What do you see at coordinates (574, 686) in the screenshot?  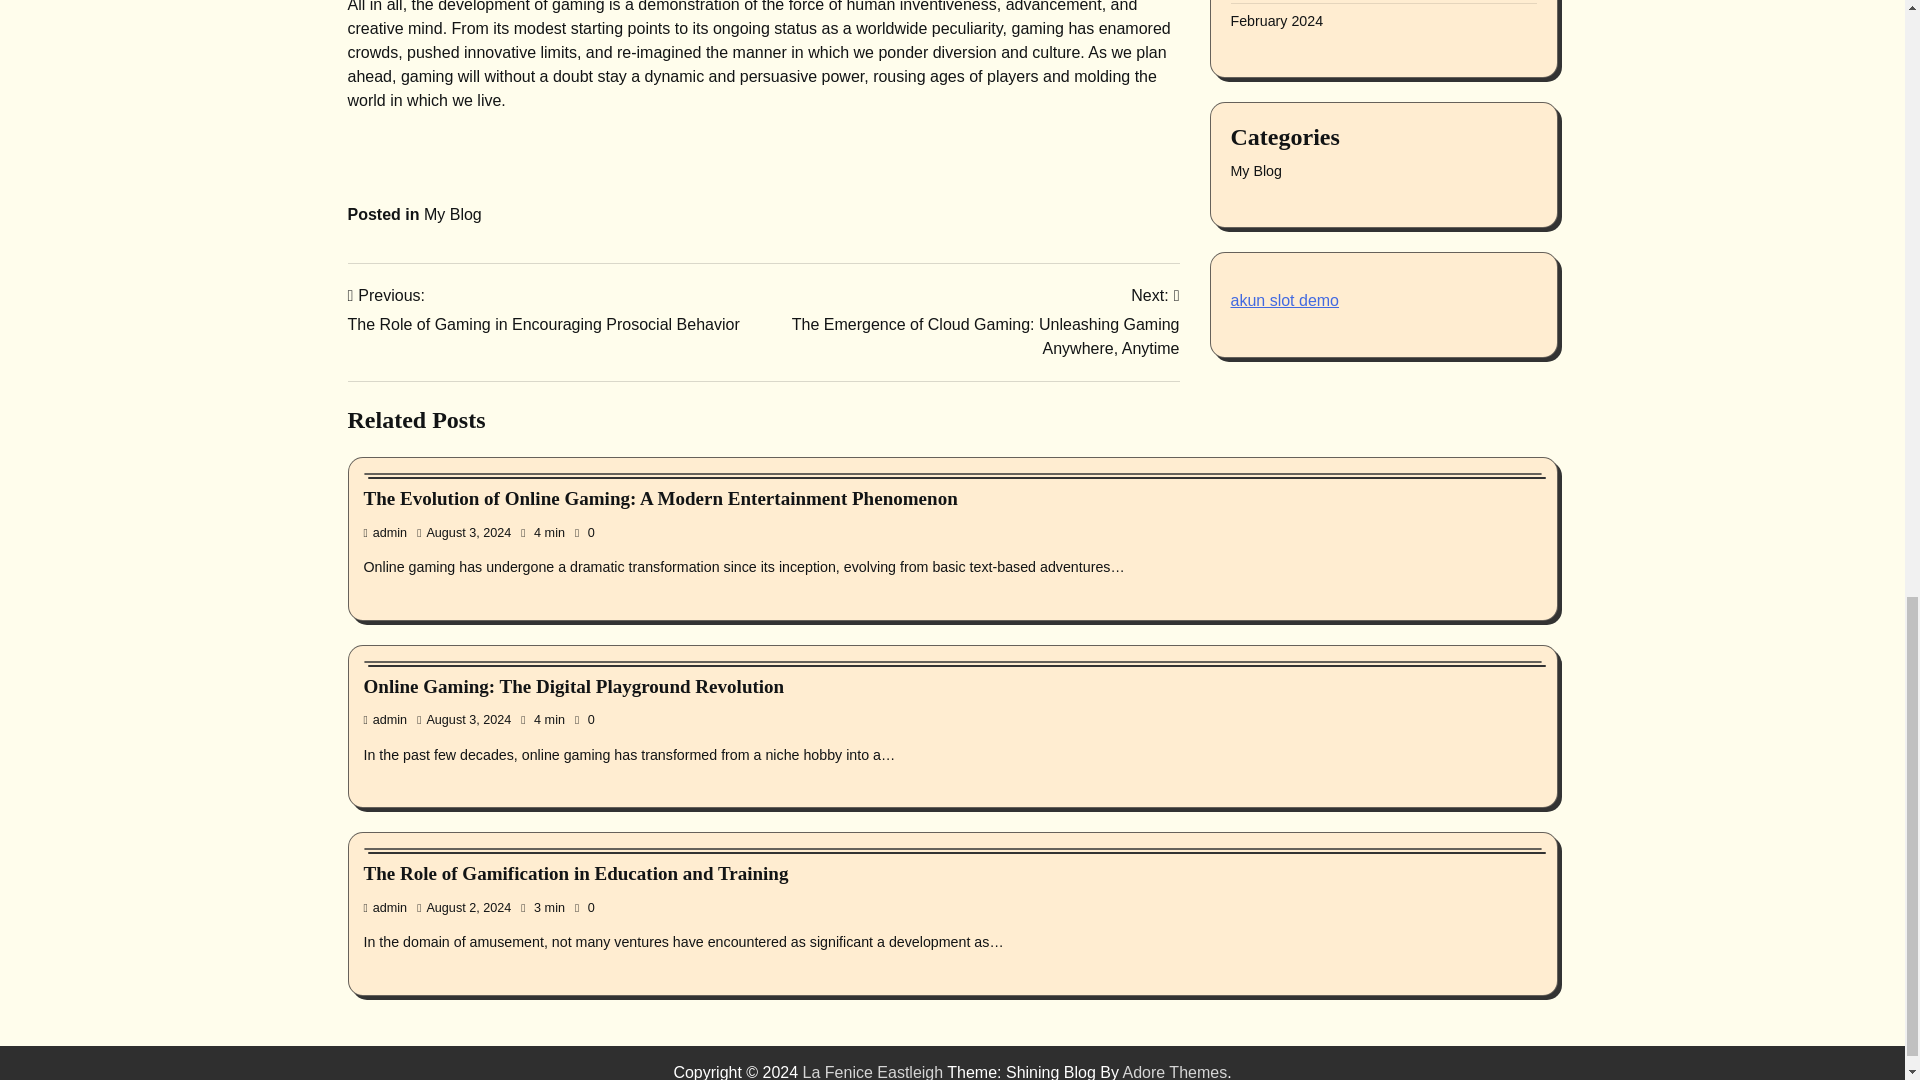 I see `Online Gaming: The Digital Playground Revolution` at bounding box center [574, 686].